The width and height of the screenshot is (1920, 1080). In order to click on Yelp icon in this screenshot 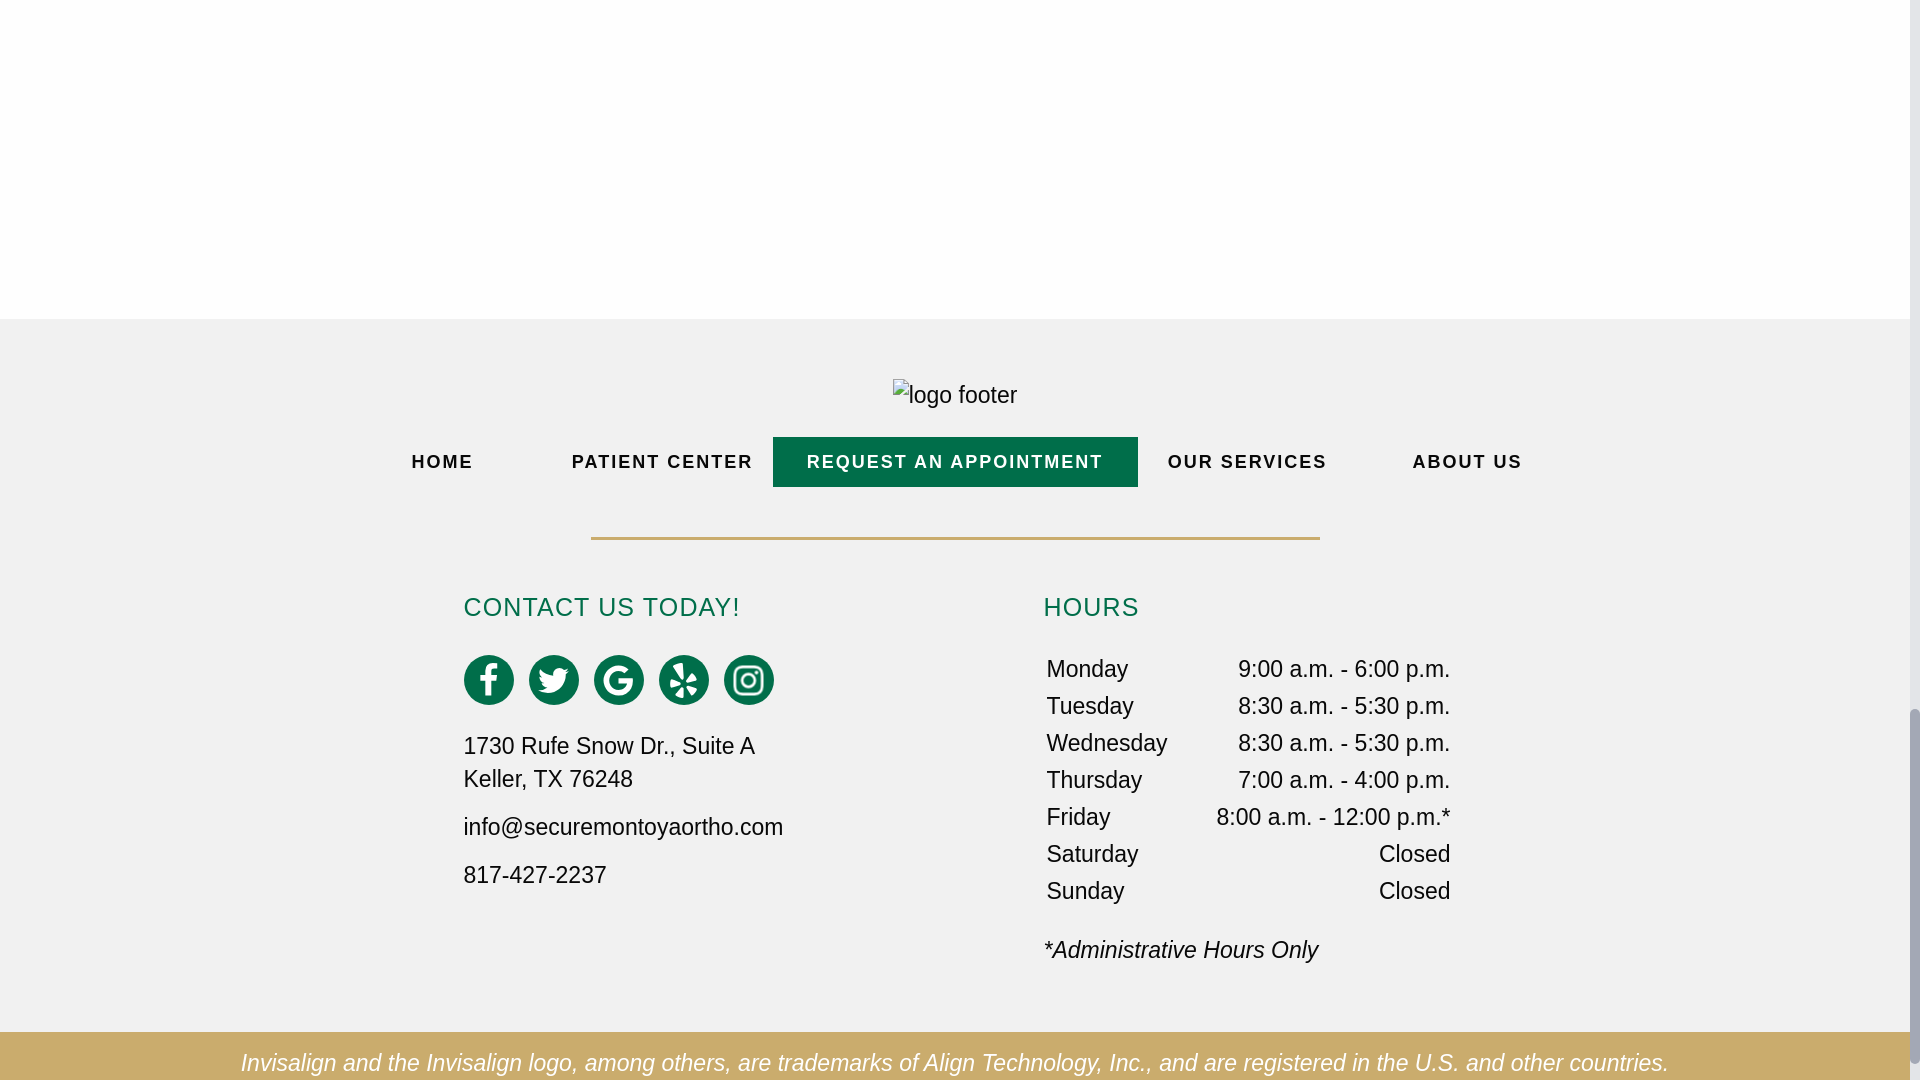, I will do `click(683, 679)`.